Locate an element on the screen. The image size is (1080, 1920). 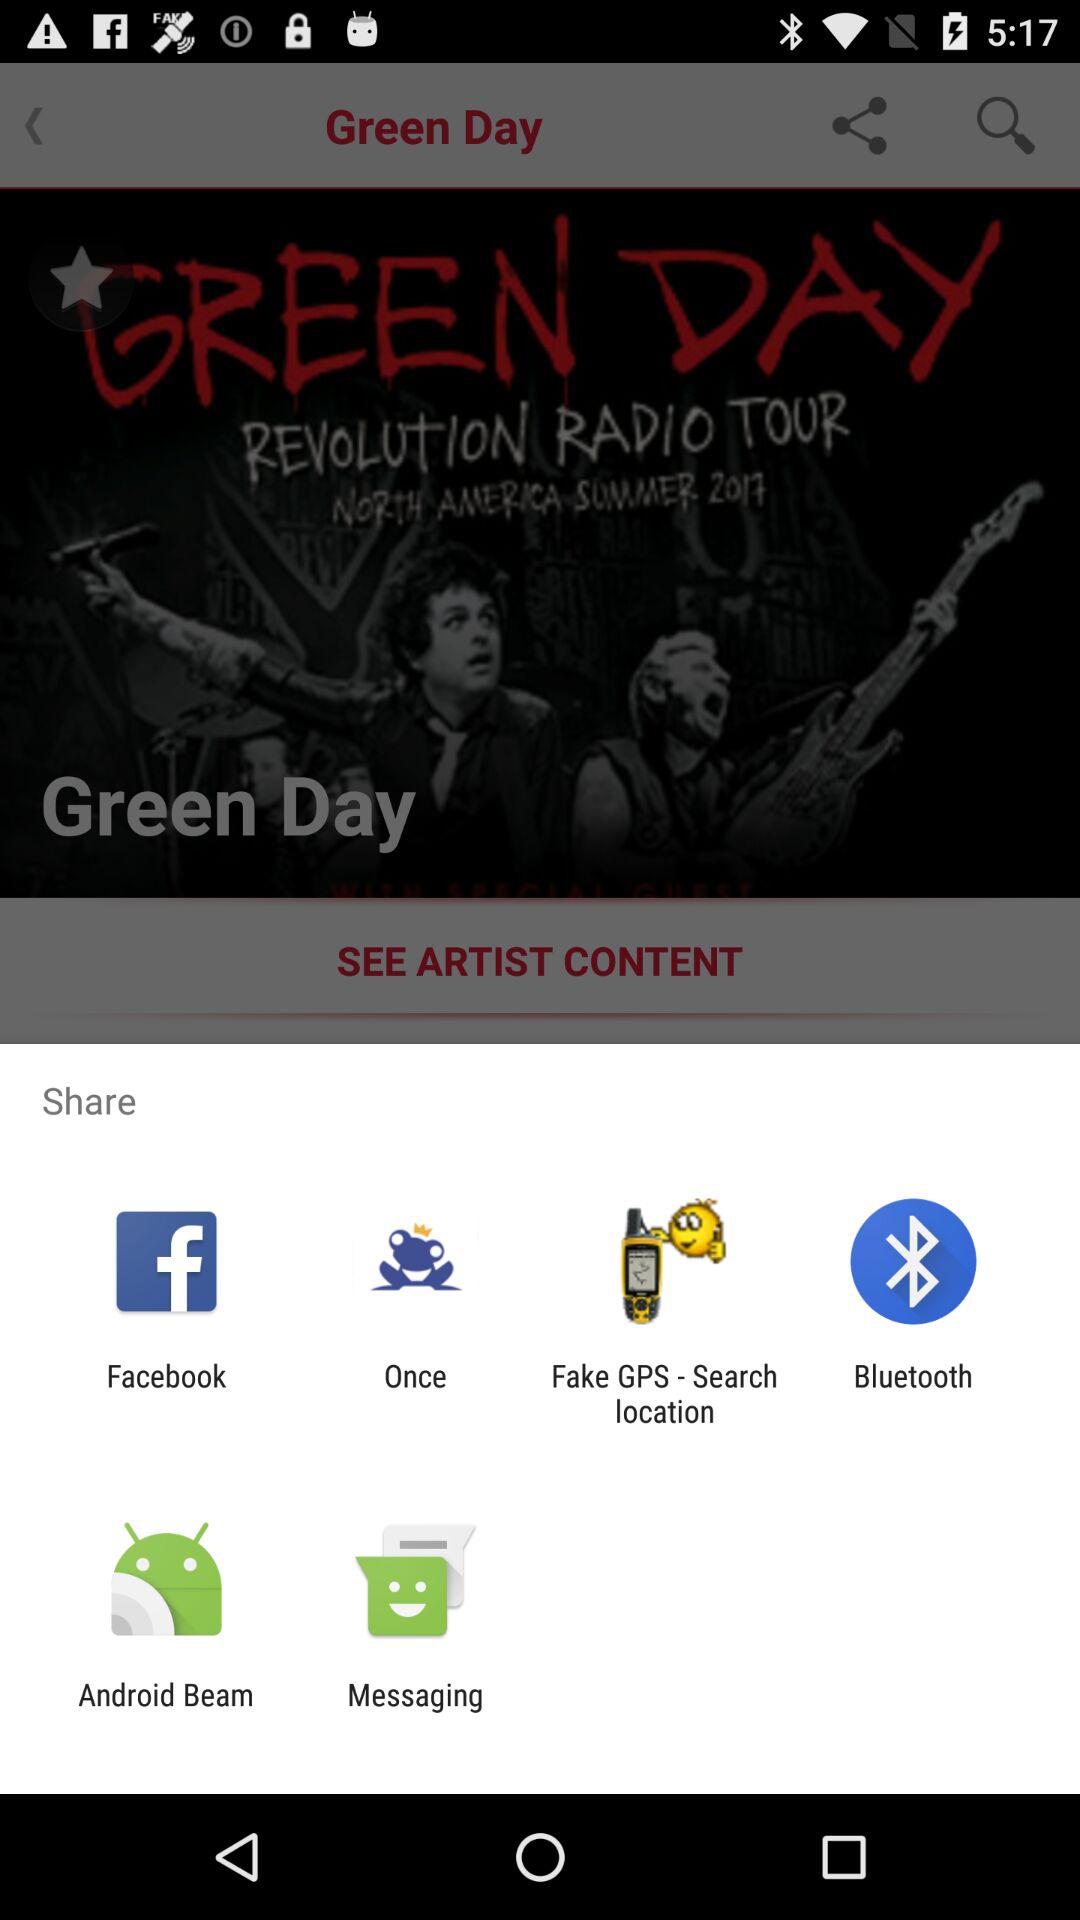
swipe to the once item is located at coordinates (416, 1393).